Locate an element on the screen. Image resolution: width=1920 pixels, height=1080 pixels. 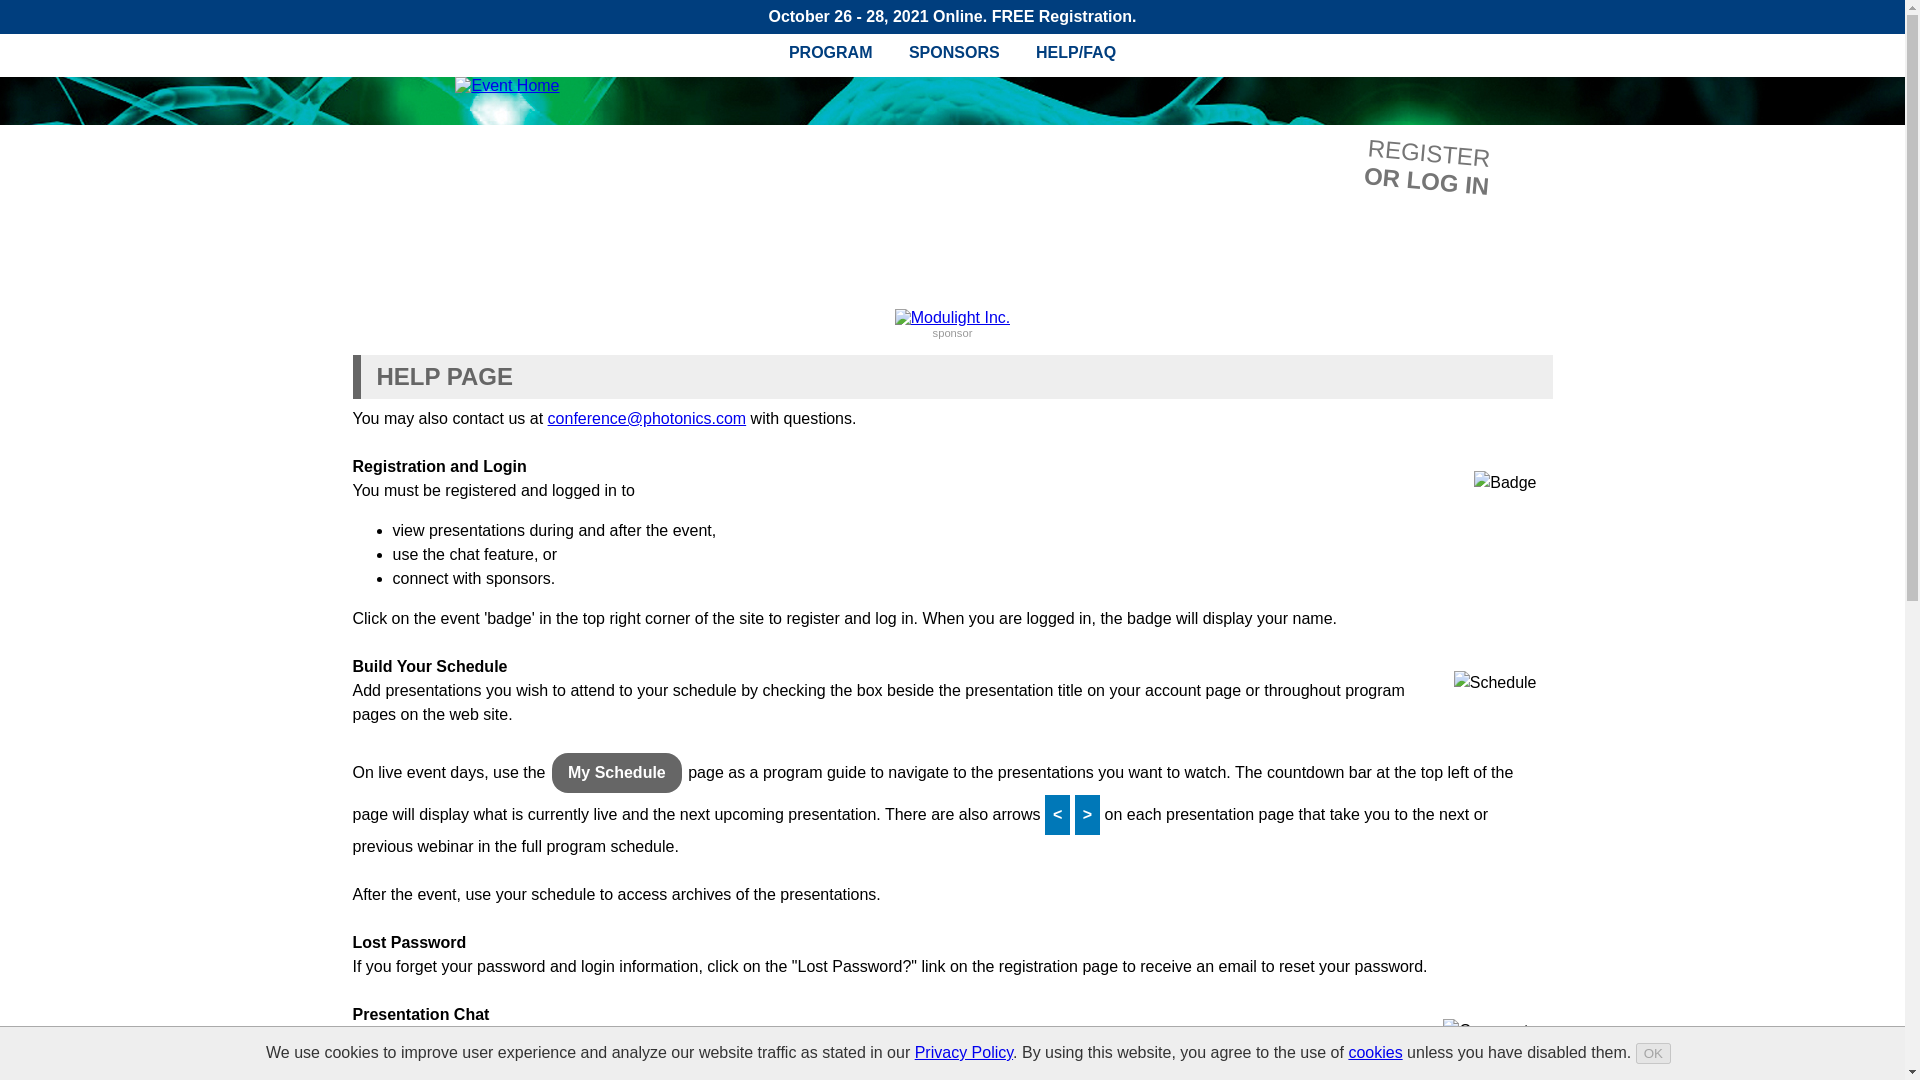
cookies is located at coordinates (954, 52).